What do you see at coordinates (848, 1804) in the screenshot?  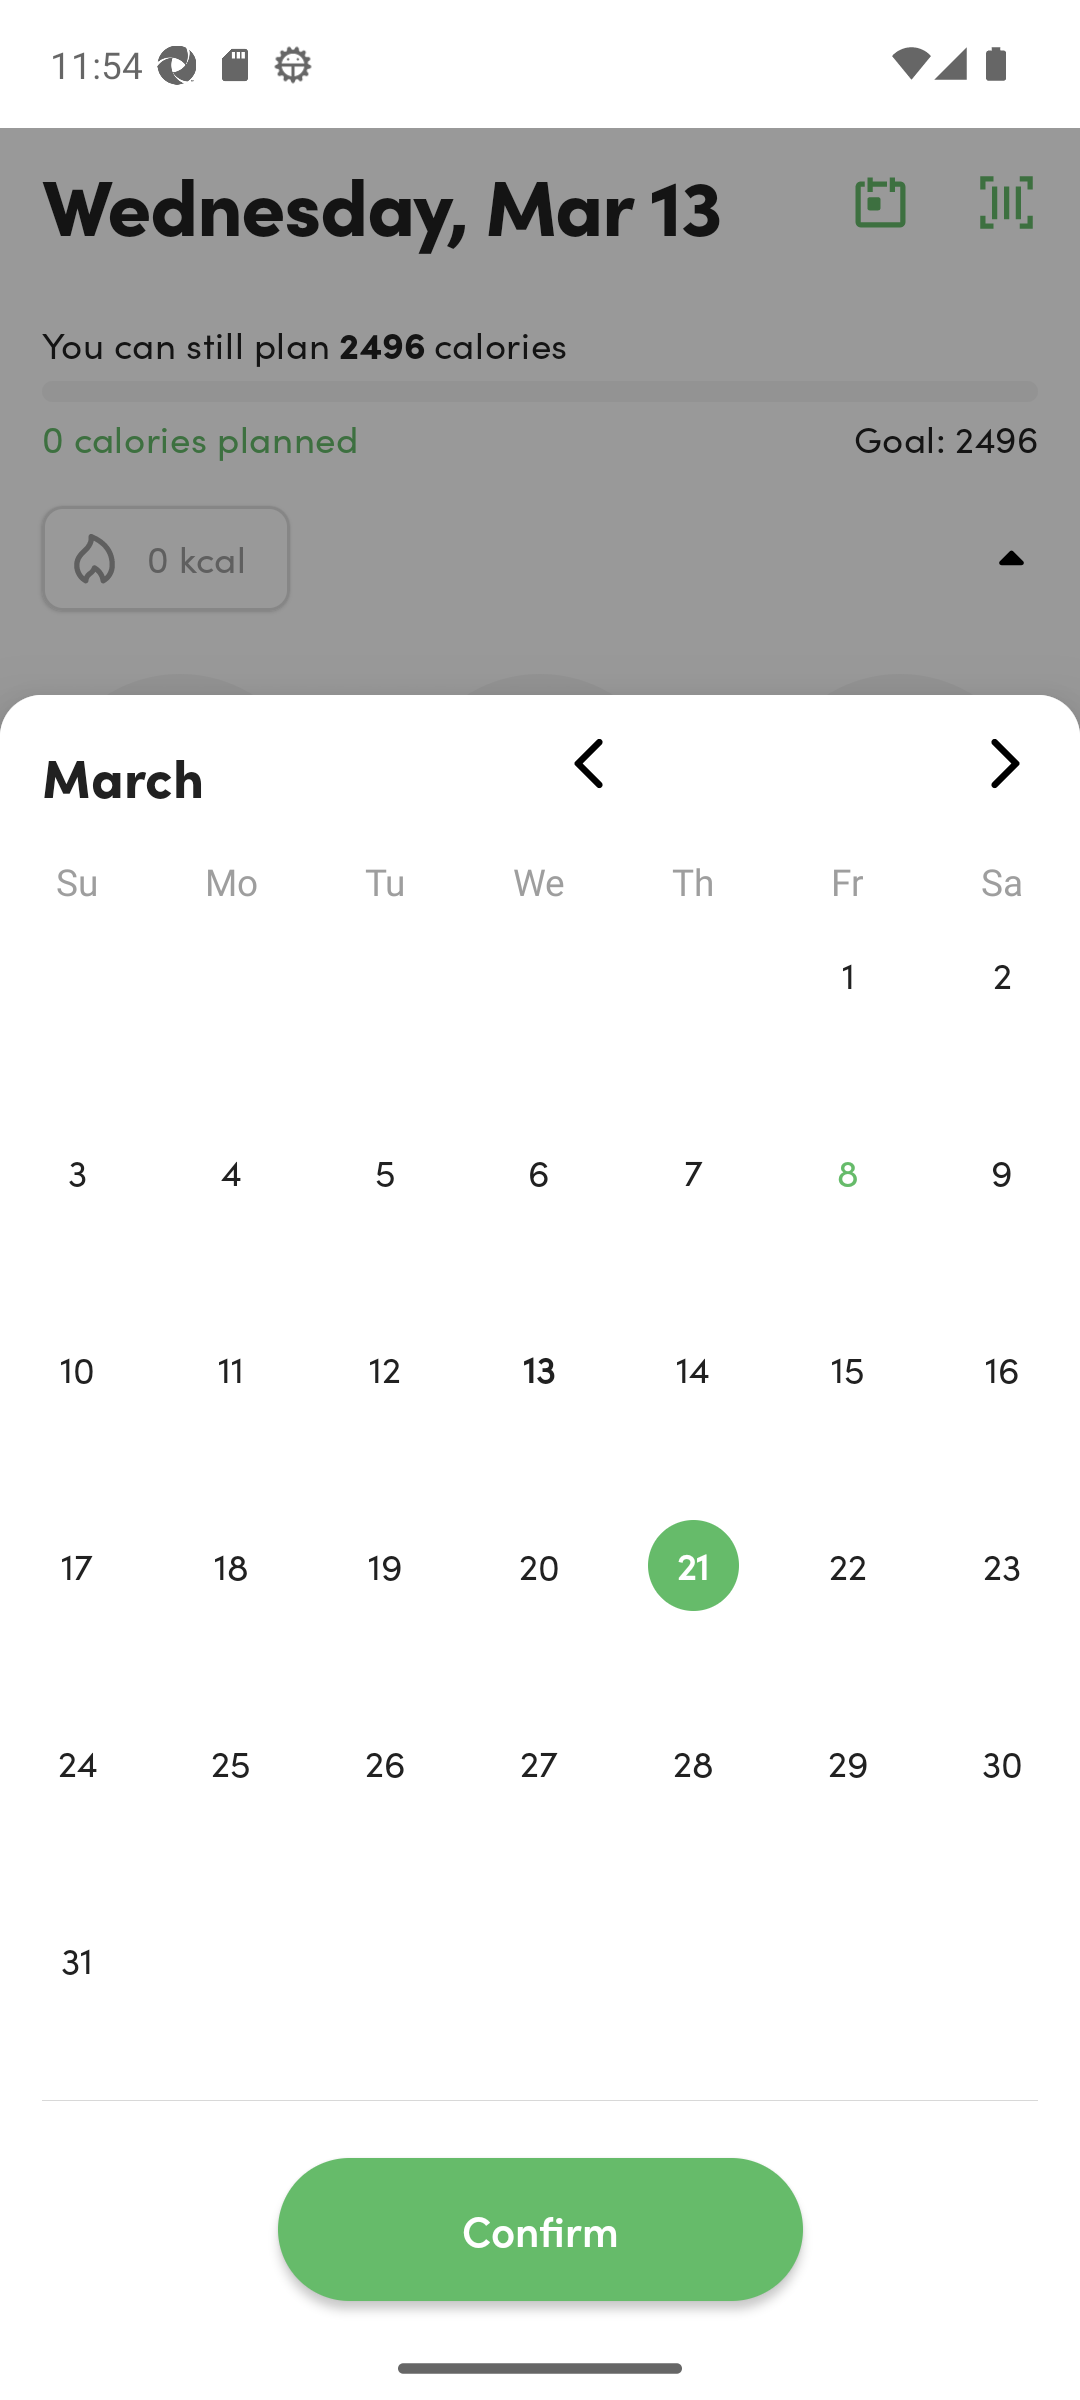 I see `29` at bounding box center [848, 1804].